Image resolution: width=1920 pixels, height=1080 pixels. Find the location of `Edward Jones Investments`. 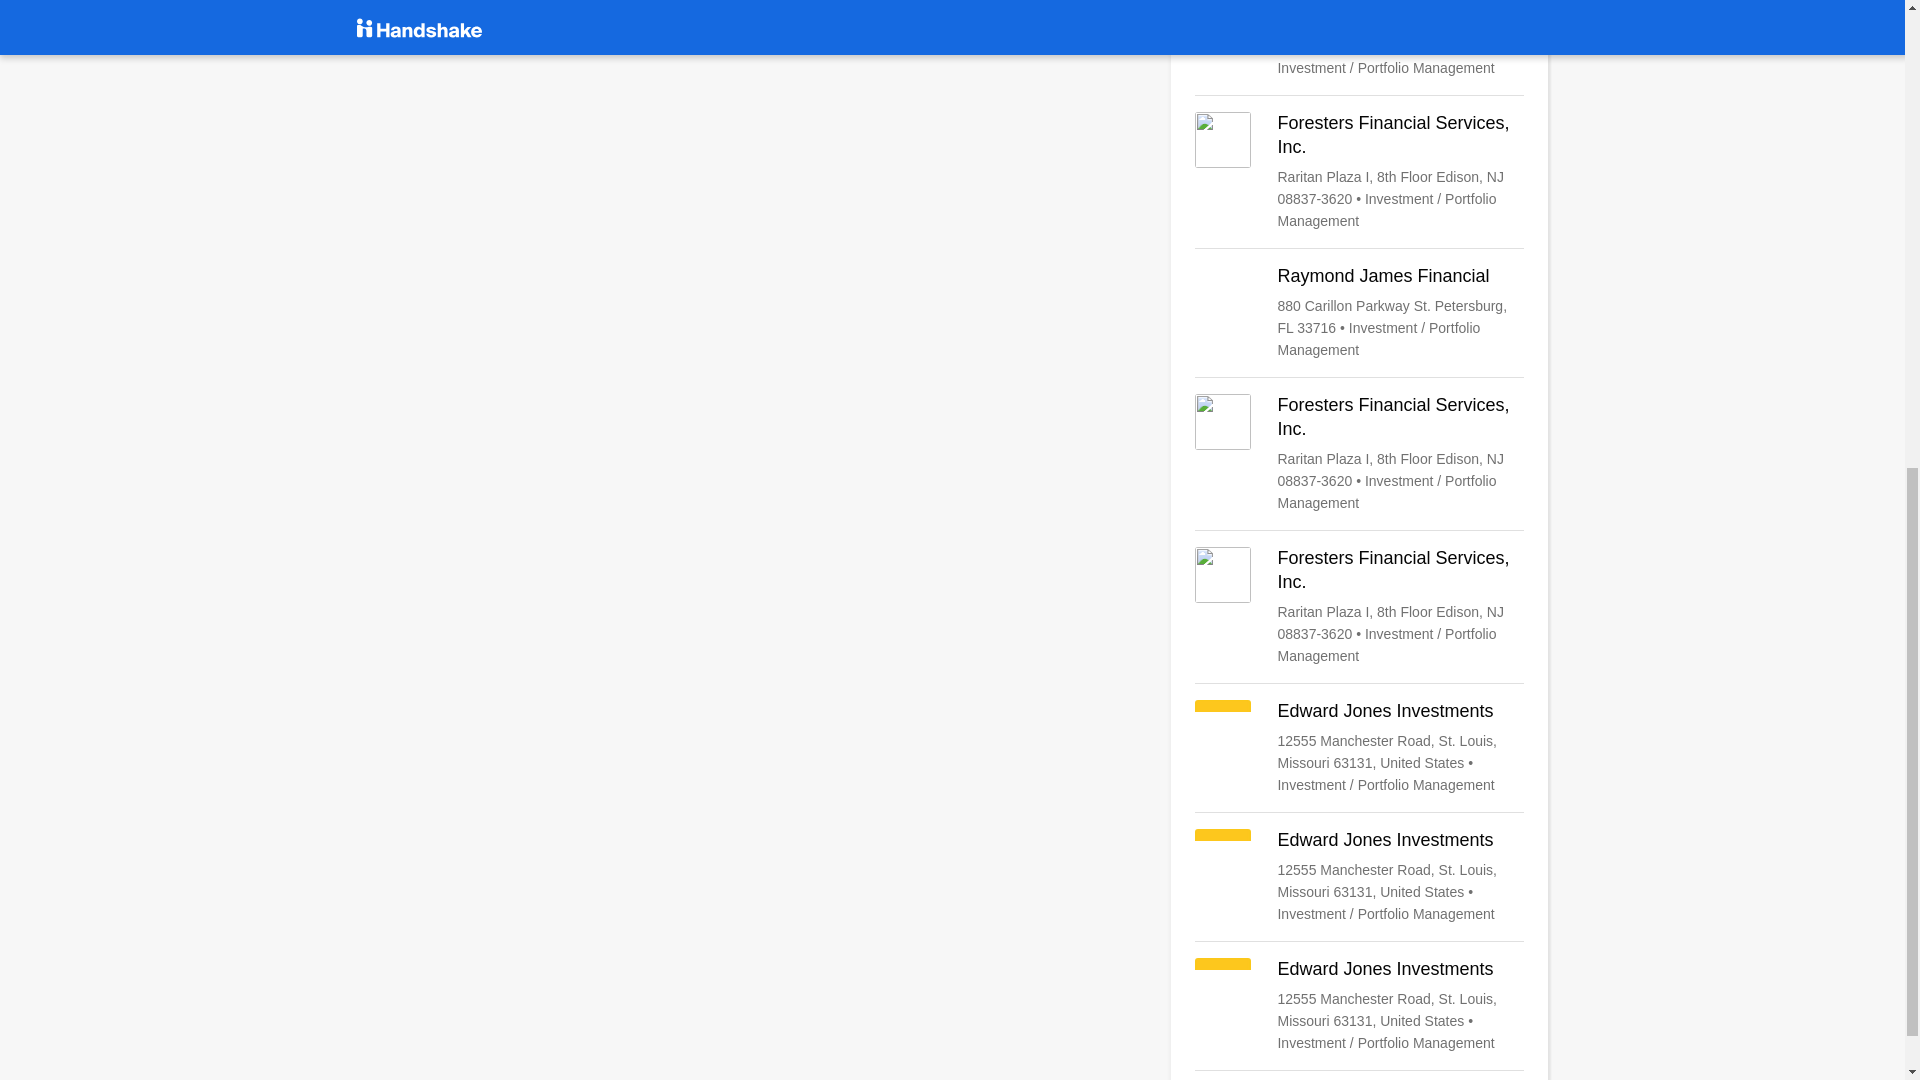

Edward Jones Investments is located at coordinates (1359, 40).